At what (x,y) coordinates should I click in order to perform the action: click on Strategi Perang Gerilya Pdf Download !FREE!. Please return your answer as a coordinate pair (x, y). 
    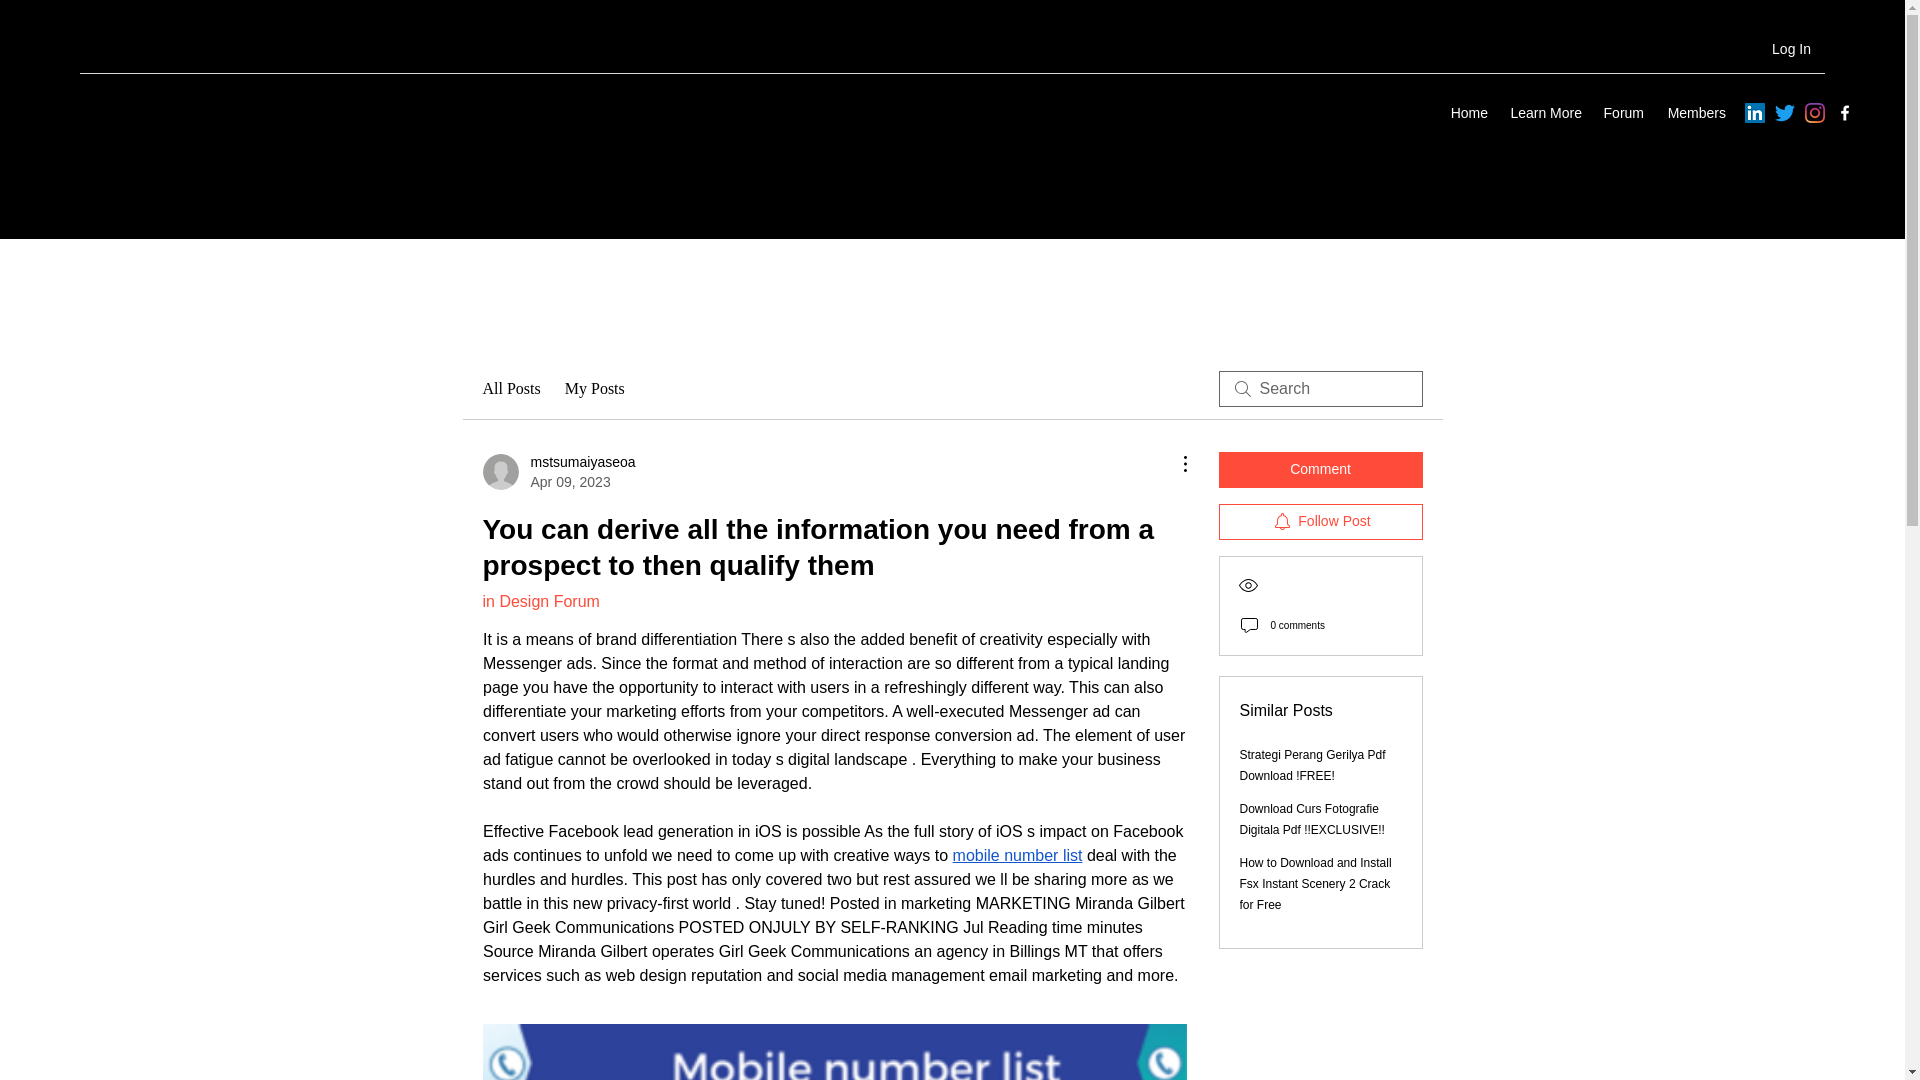
    Looking at the image, I should click on (1313, 766).